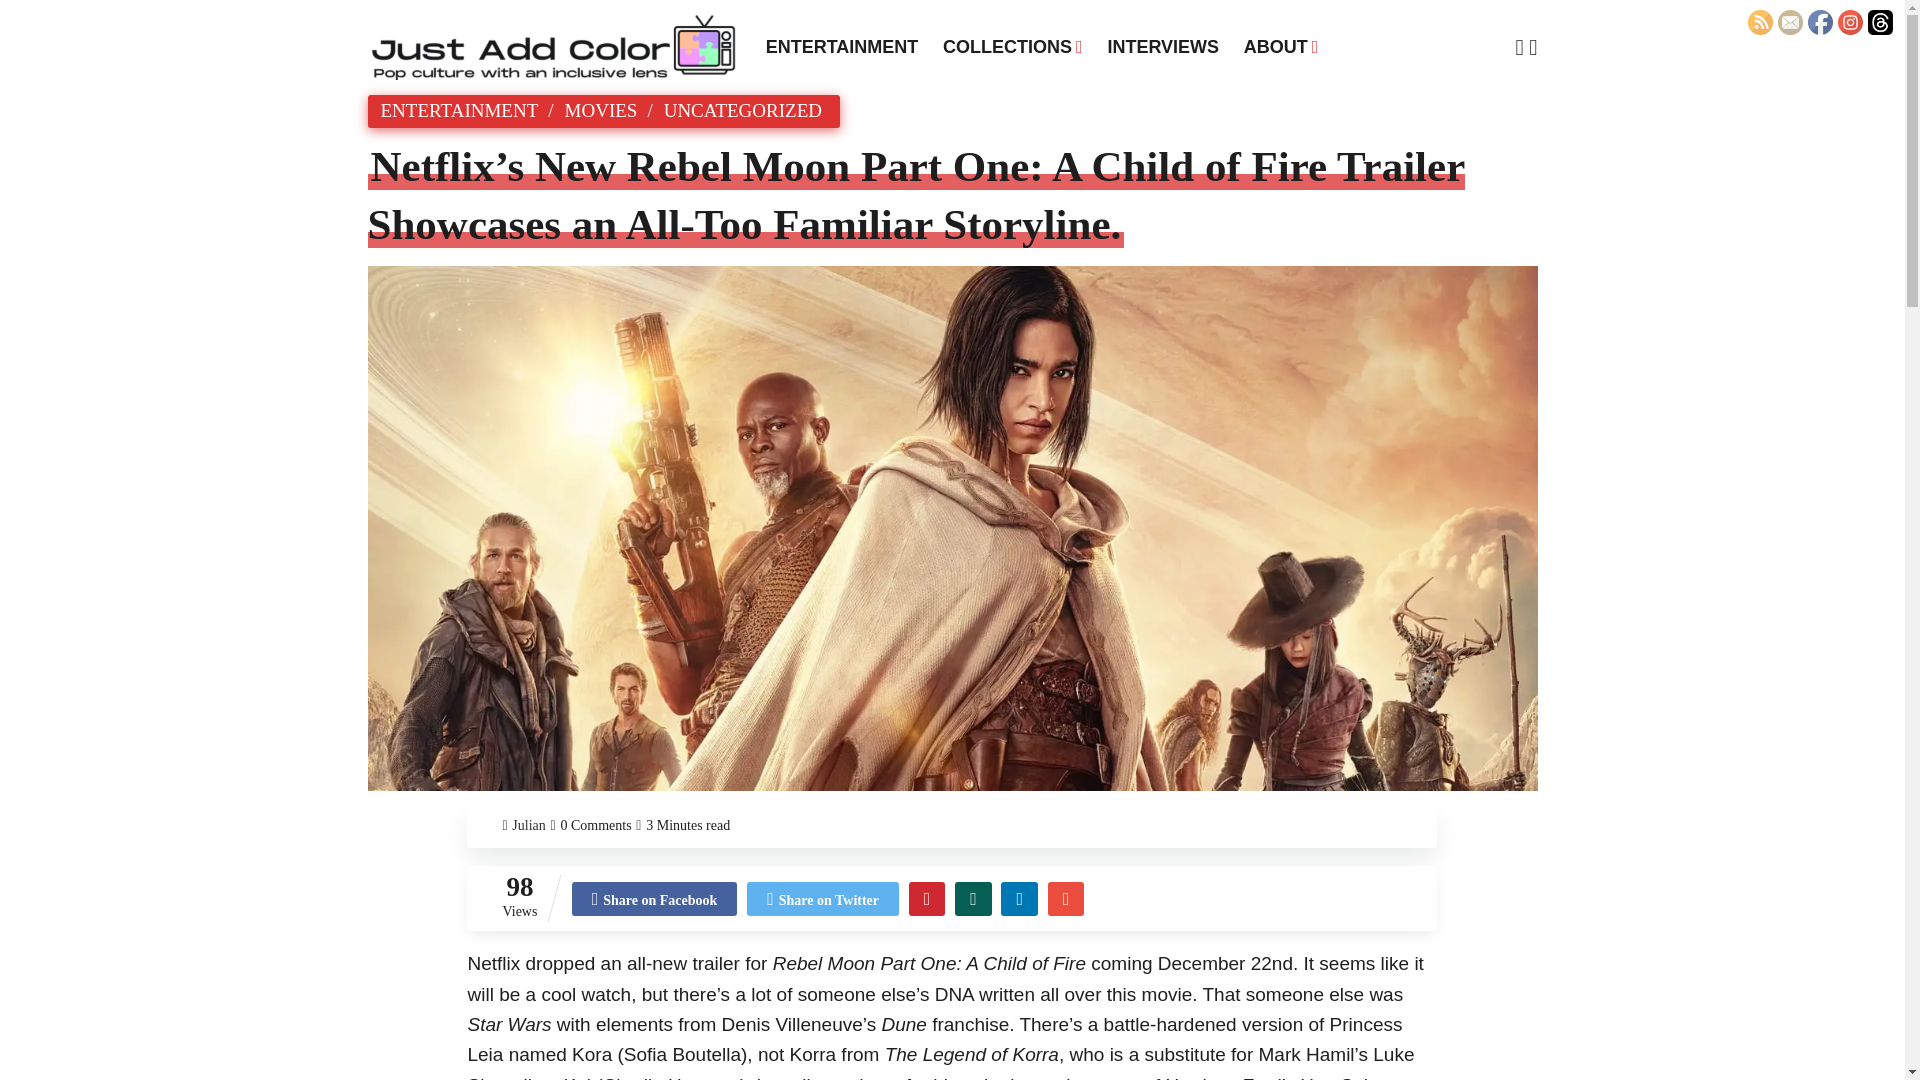 The width and height of the screenshot is (1920, 1080). Describe the element at coordinates (528, 826) in the screenshot. I see `Julian` at that location.